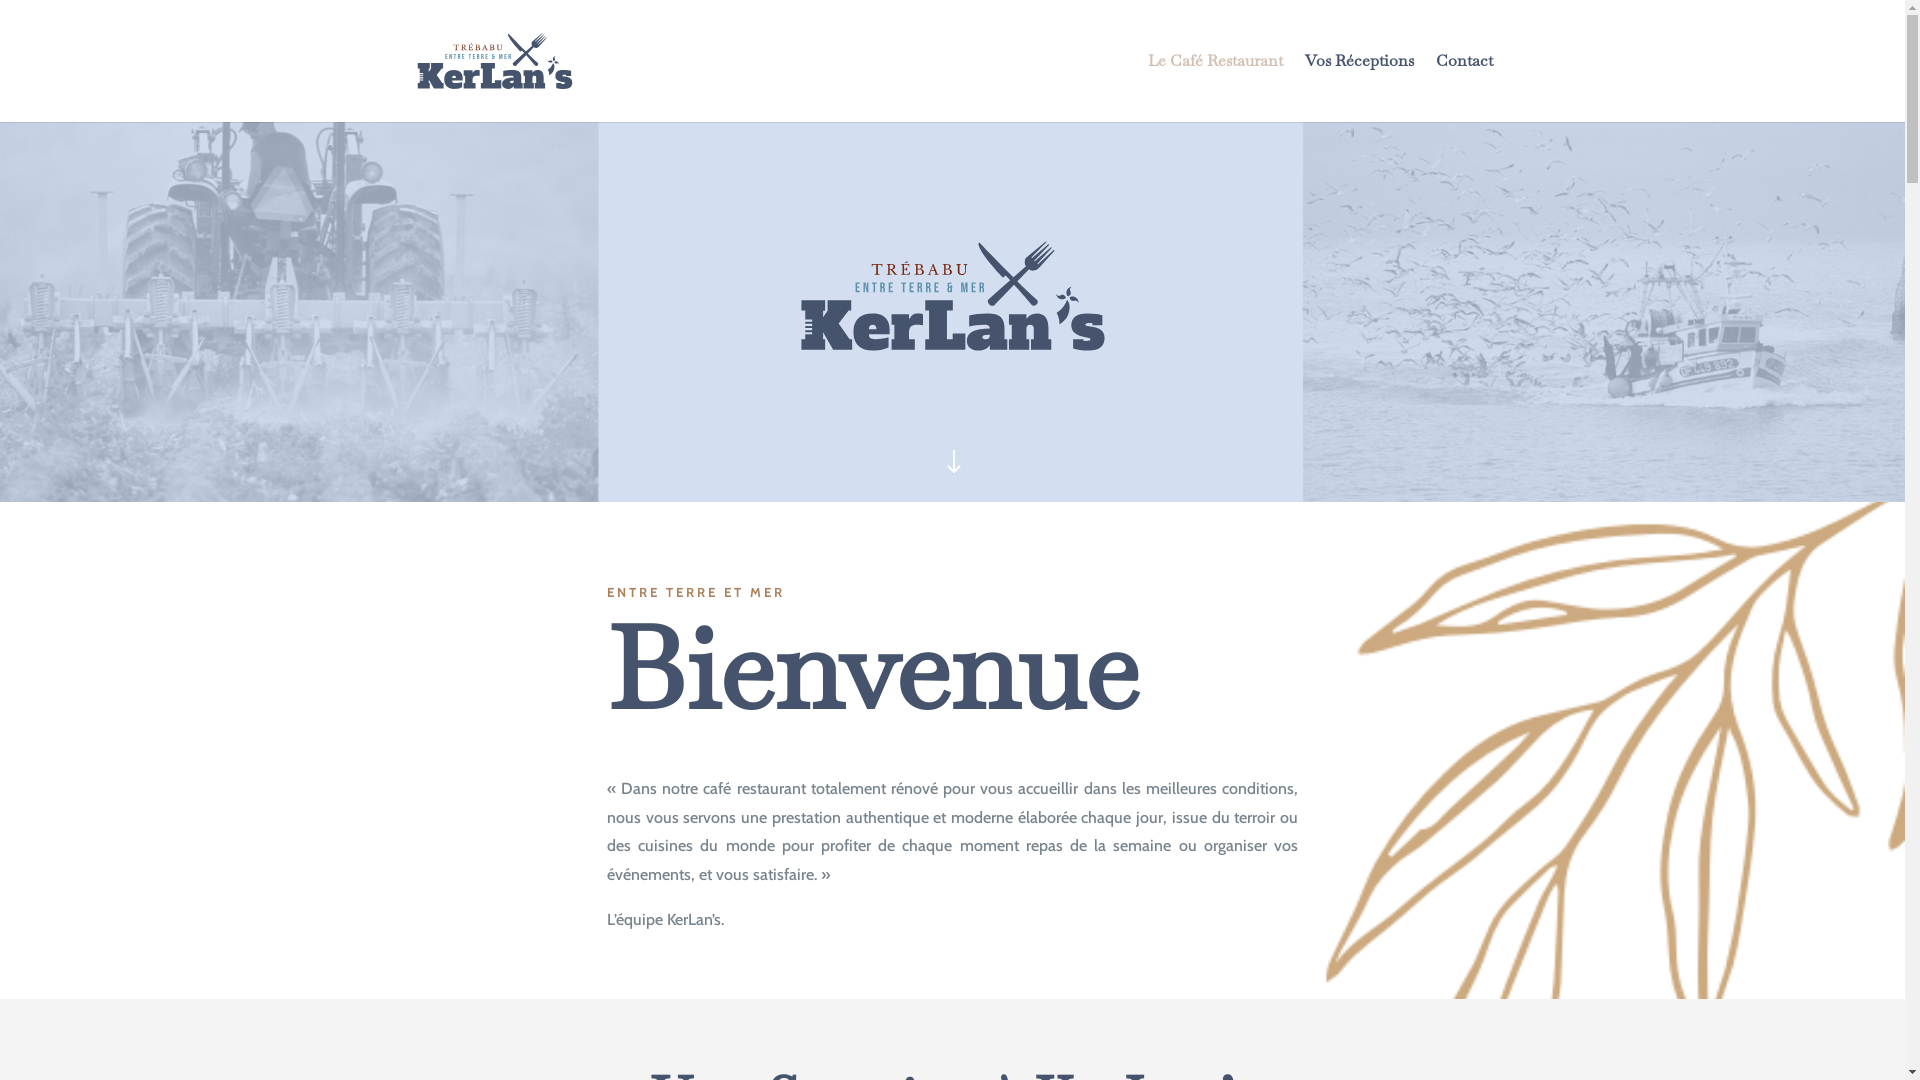 The image size is (1920, 1080). What do you see at coordinates (953, 464) in the screenshot?
I see `"` at bounding box center [953, 464].